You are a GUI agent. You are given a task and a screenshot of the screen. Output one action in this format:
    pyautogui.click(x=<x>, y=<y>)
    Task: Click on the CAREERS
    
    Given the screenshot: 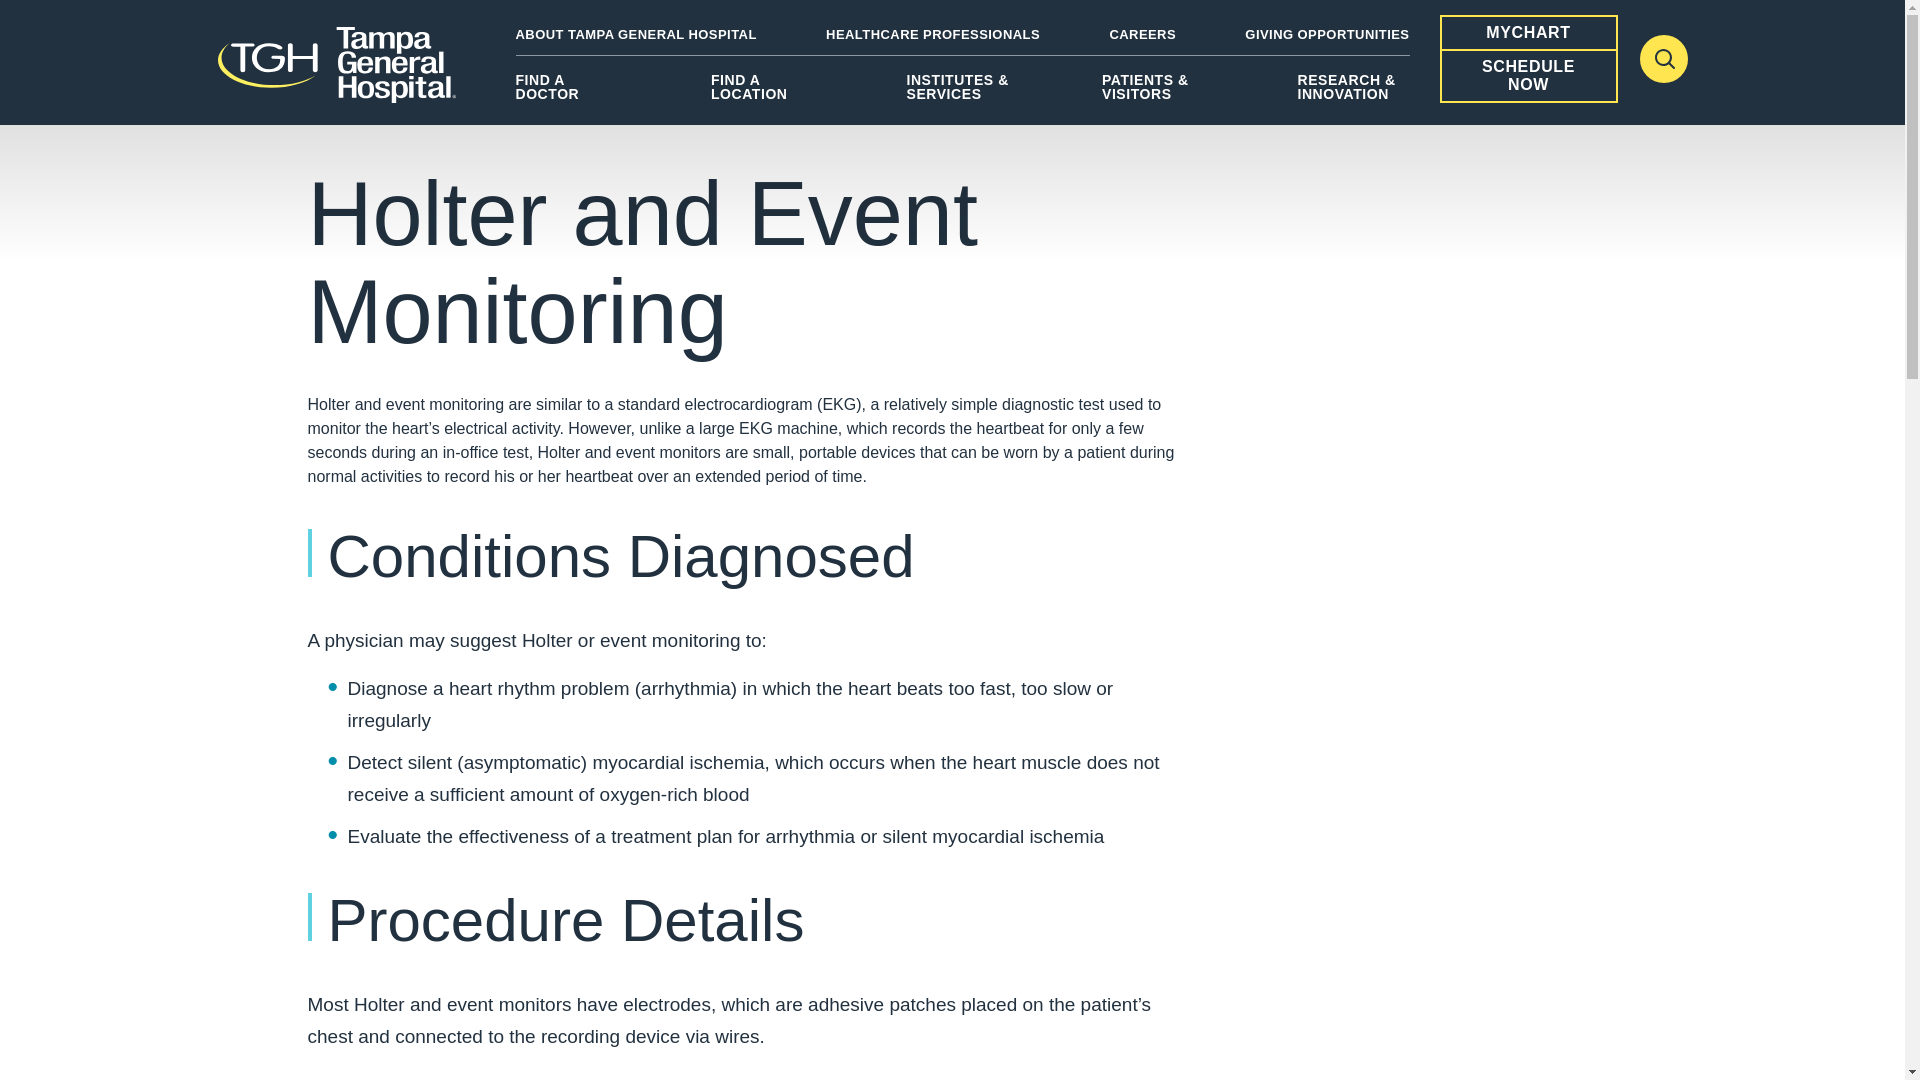 What is the action you would take?
    pyautogui.click(x=1142, y=34)
    